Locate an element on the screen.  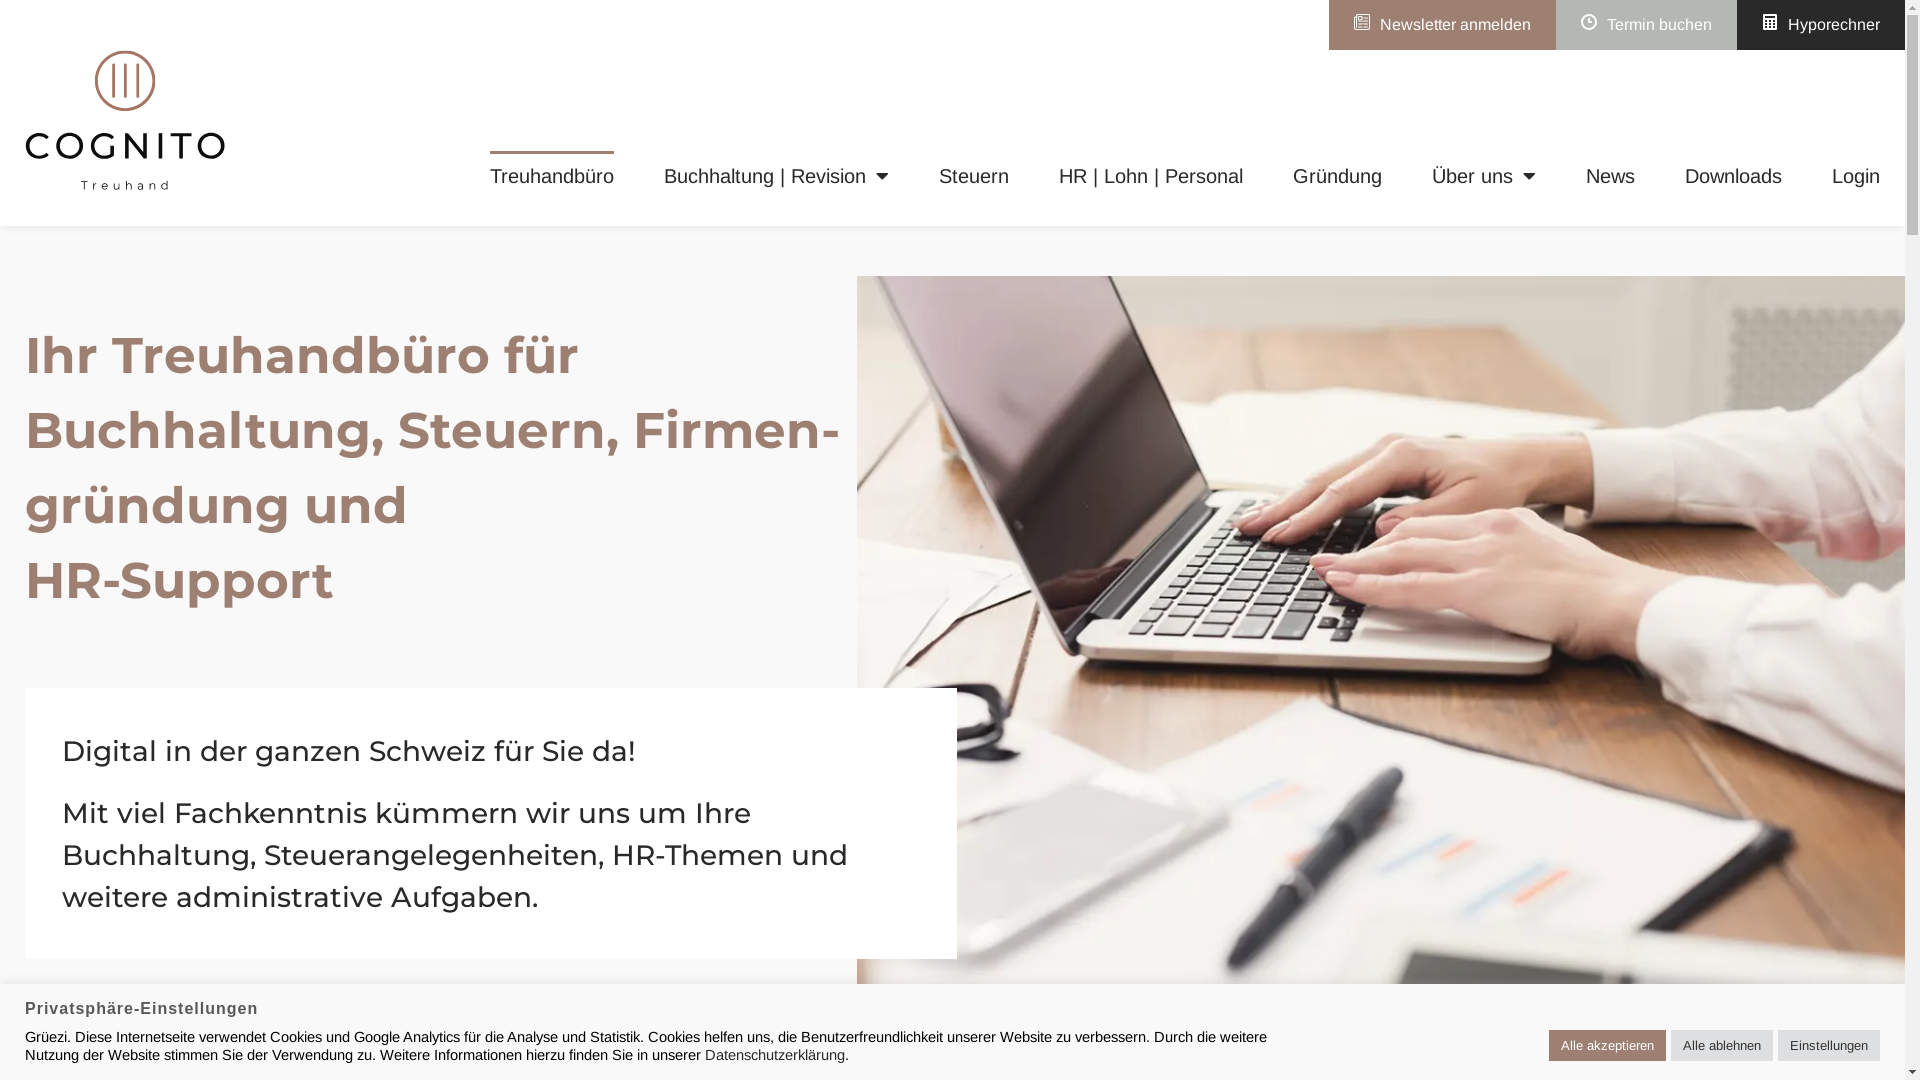
Steuern is located at coordinates (974, 176).